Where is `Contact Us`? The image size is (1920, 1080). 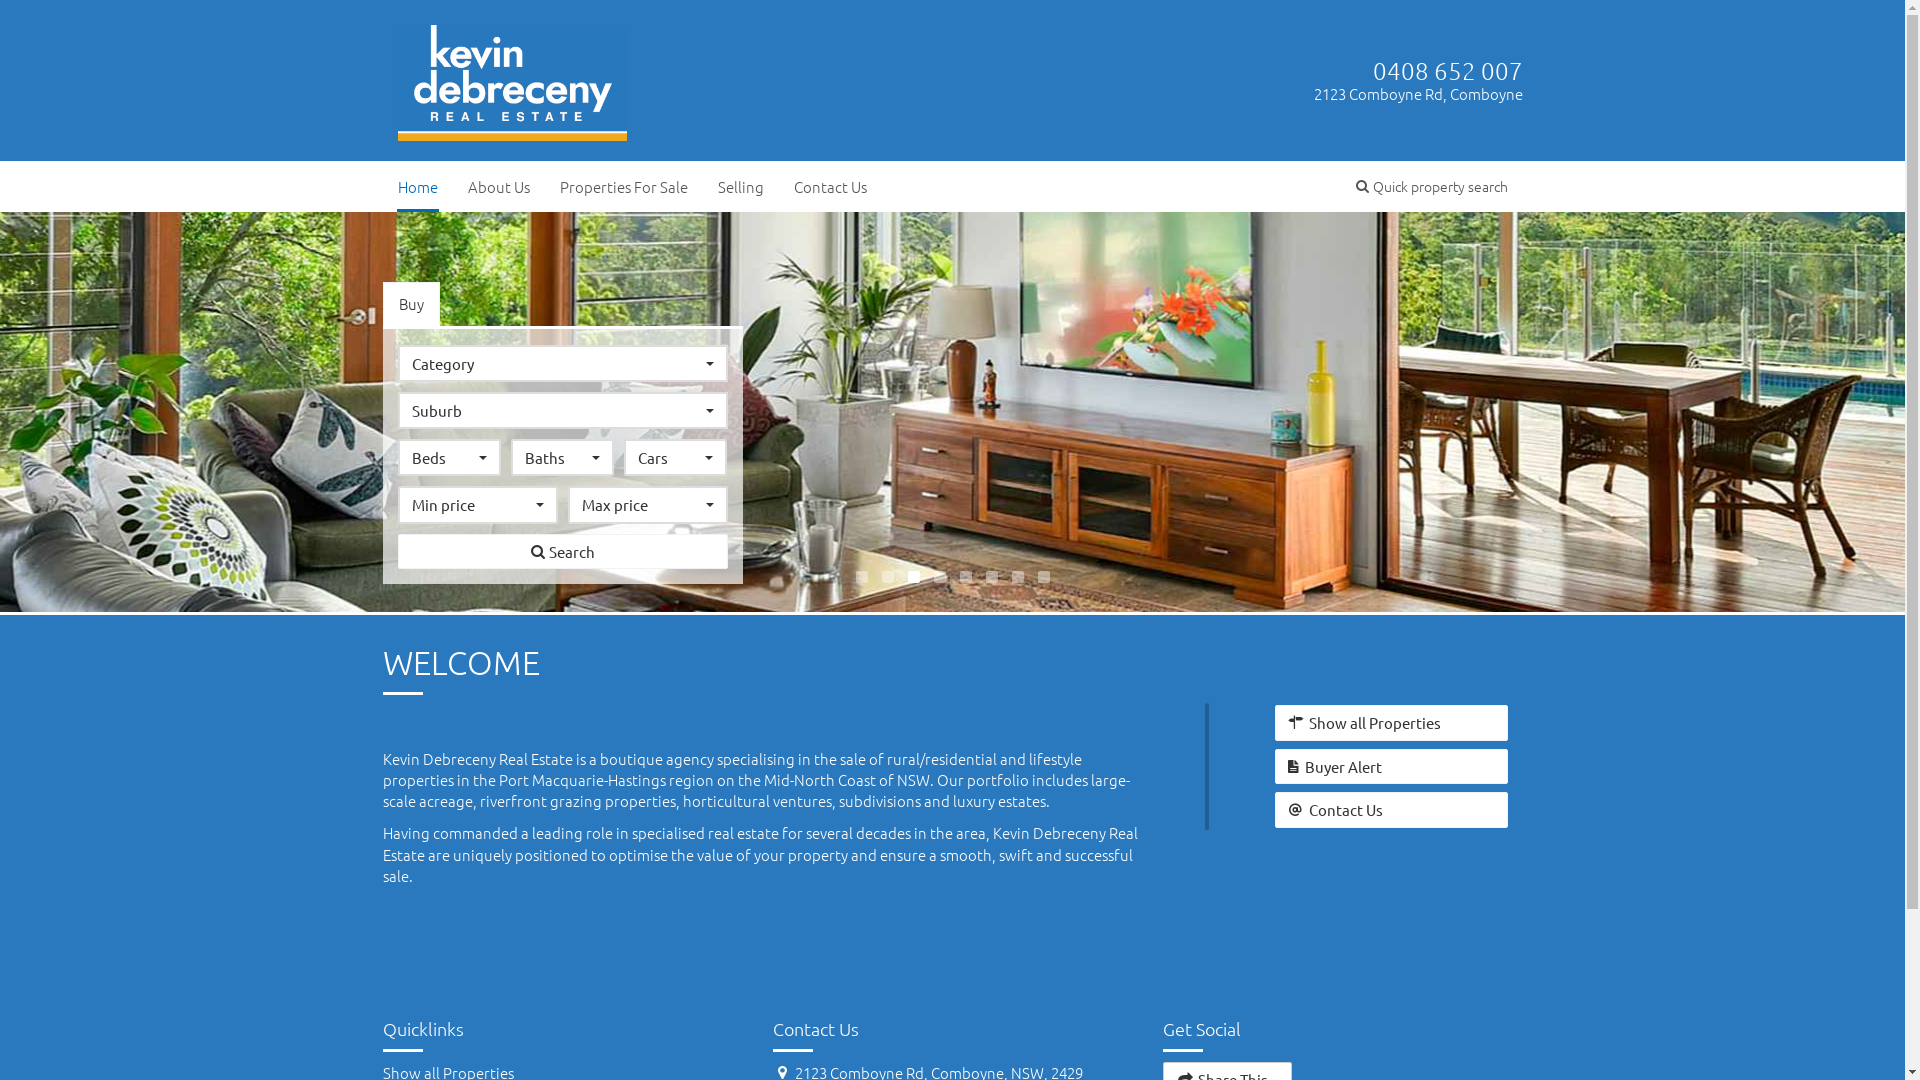
Contact Us is located at coordinates (1392, 810).